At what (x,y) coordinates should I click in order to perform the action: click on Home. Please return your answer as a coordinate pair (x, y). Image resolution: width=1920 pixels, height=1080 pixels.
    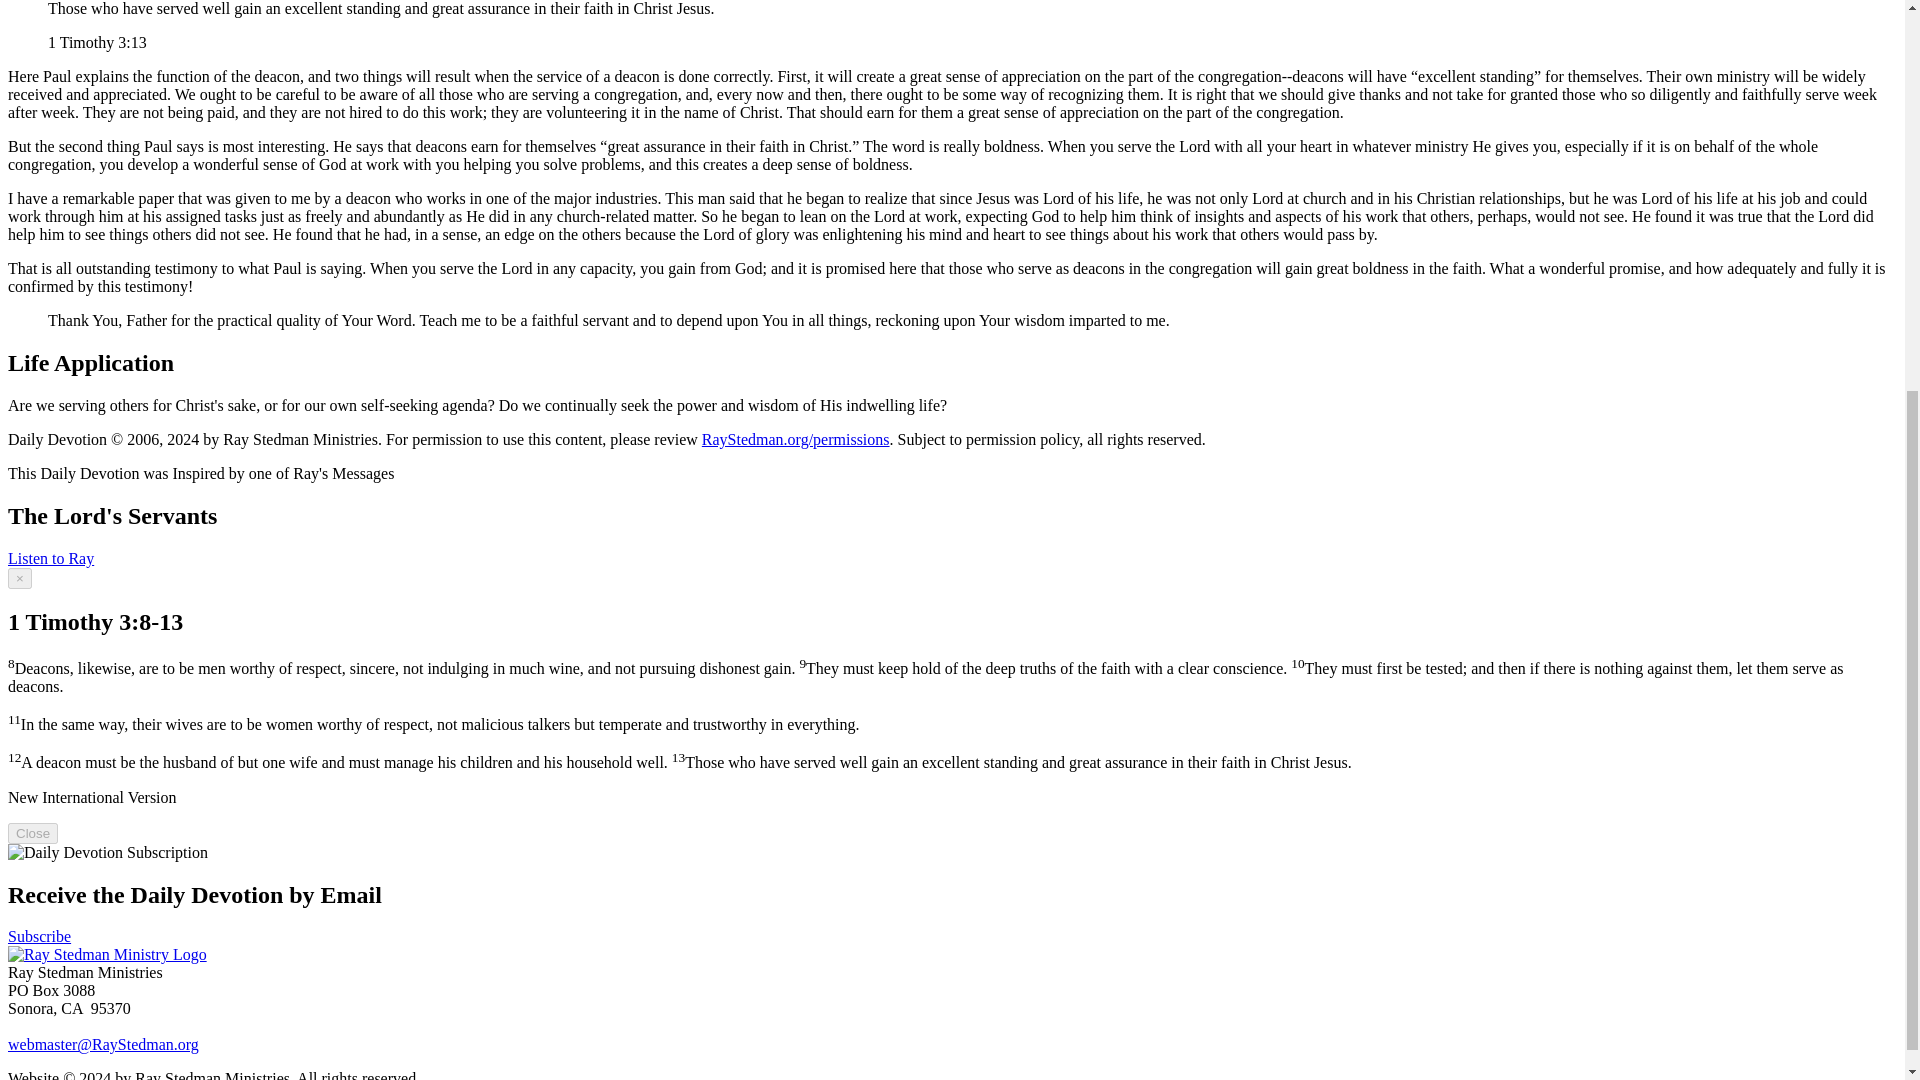
    Looking at the image, I should click on (107, 954).